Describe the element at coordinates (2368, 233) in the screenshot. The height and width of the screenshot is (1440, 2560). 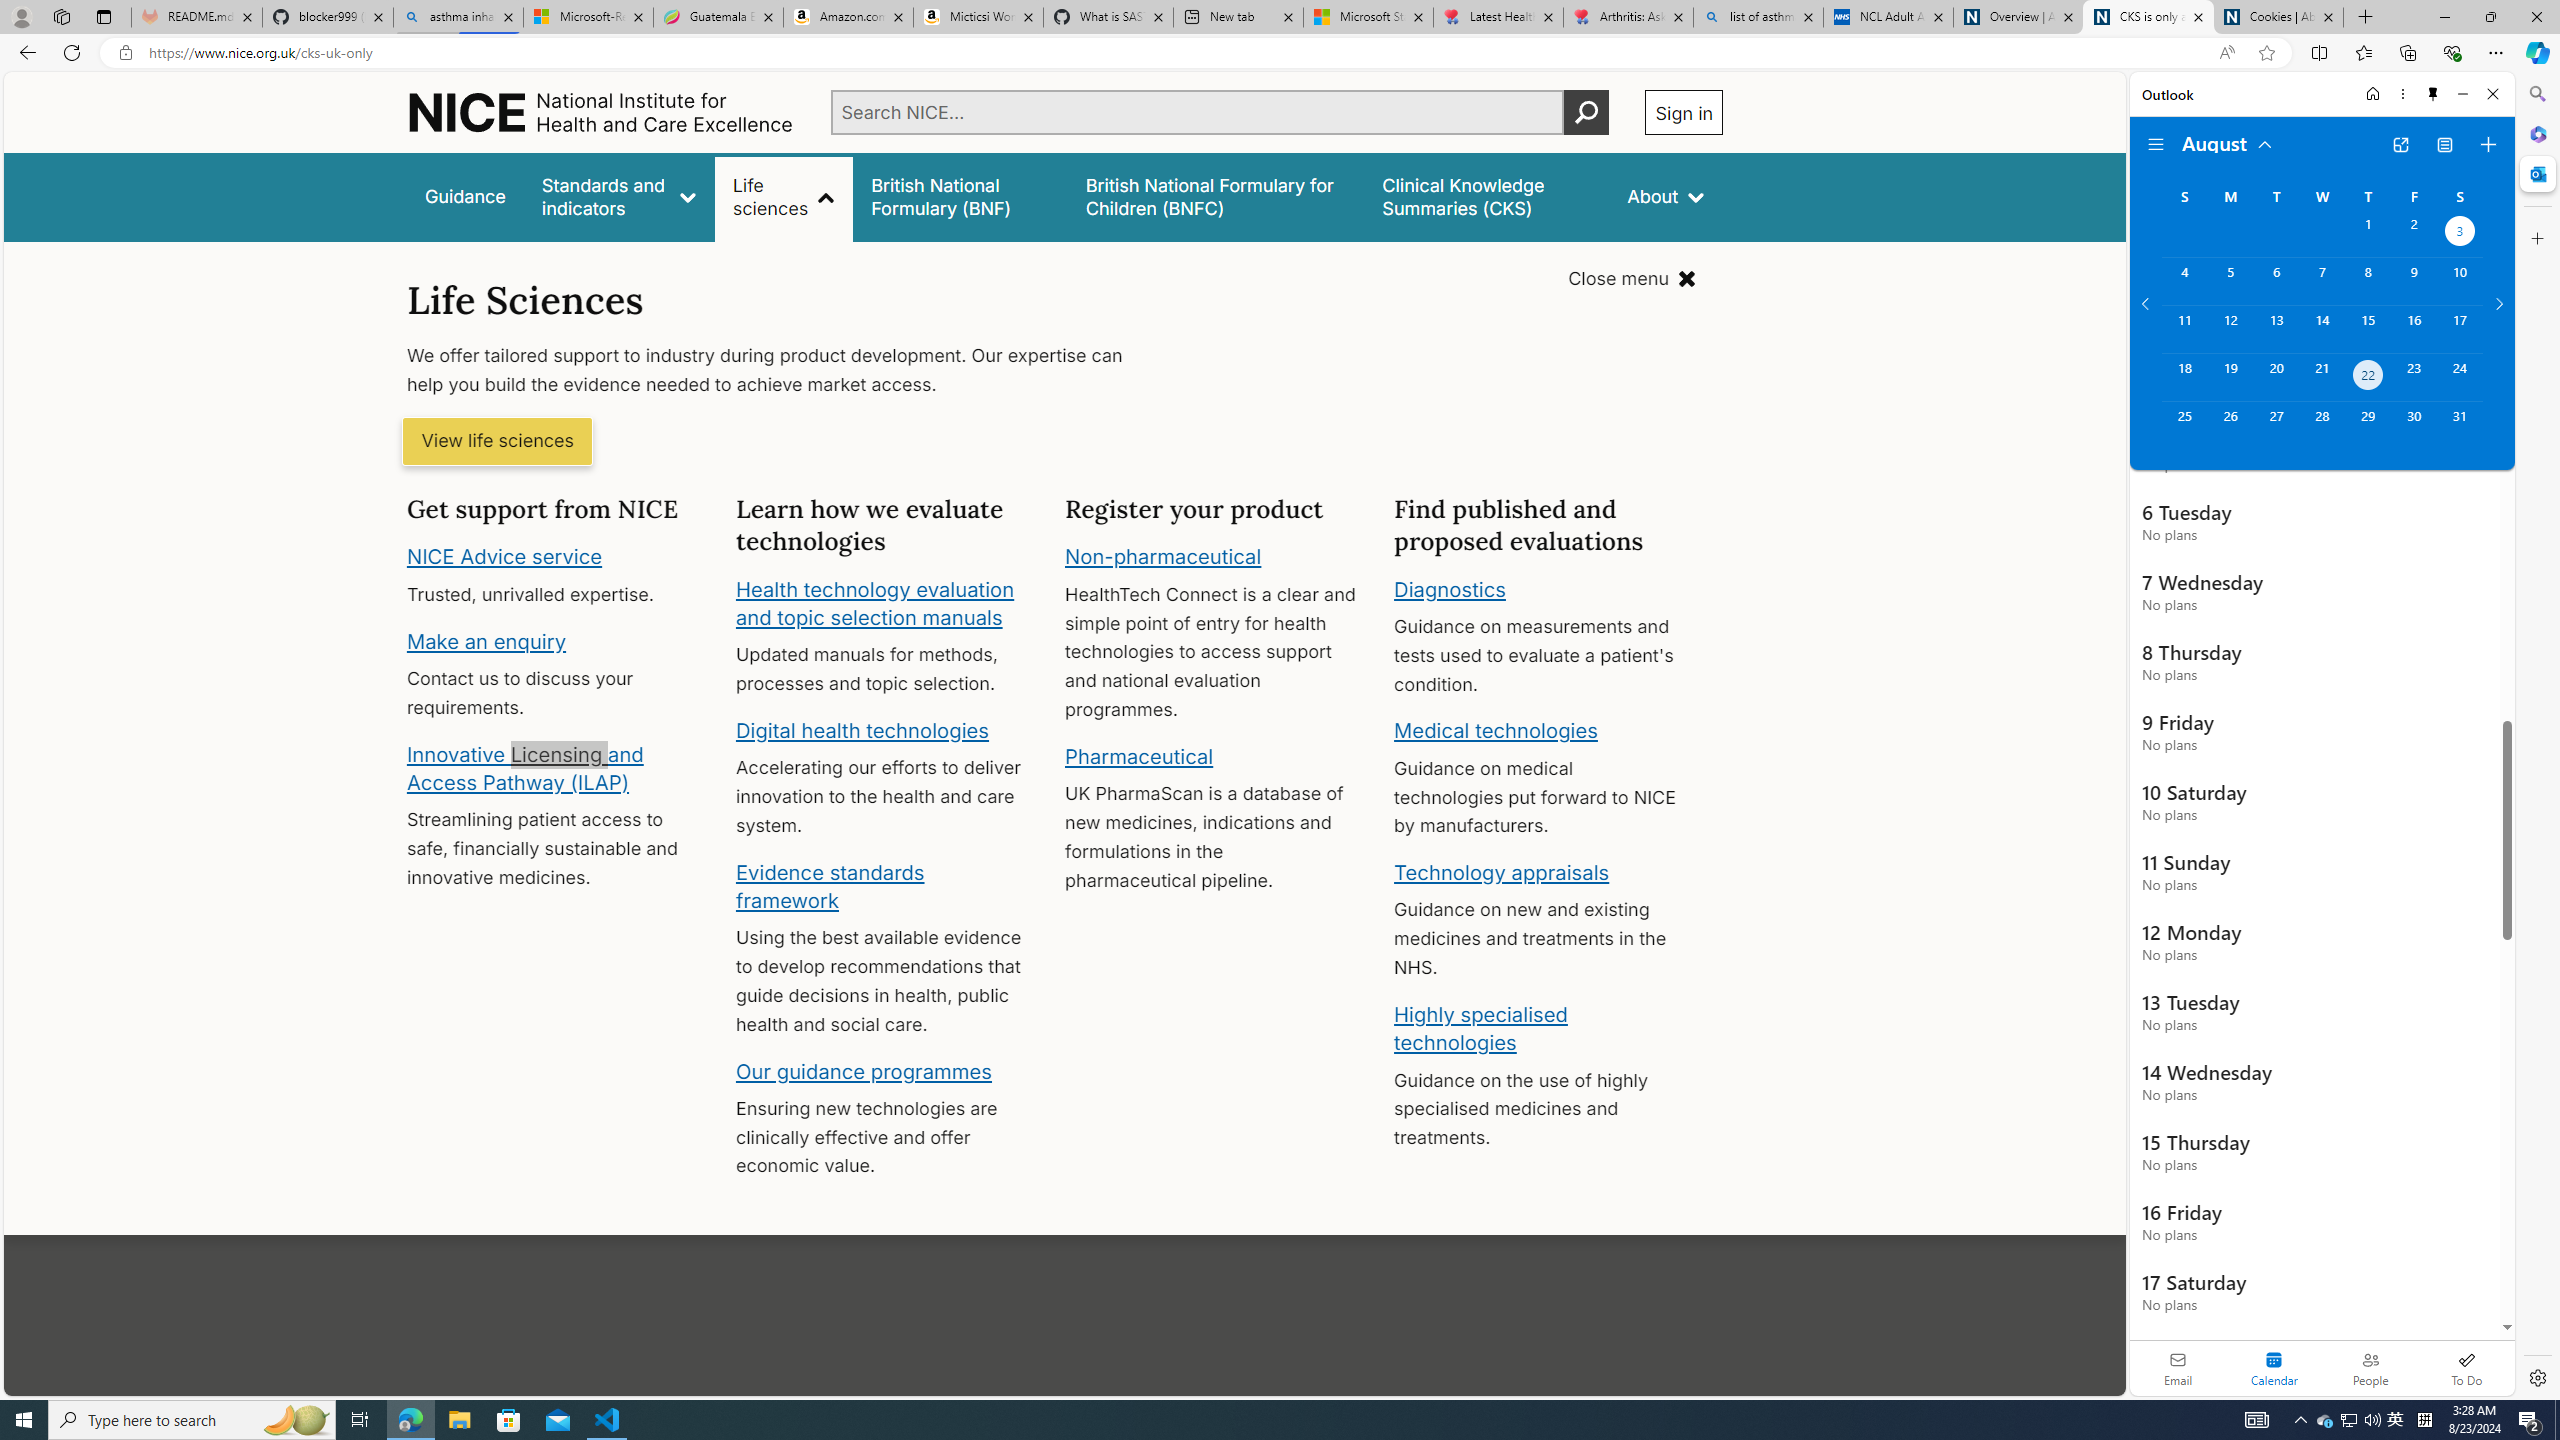
I see `Thursday, August 1, 2024. ` at that location.